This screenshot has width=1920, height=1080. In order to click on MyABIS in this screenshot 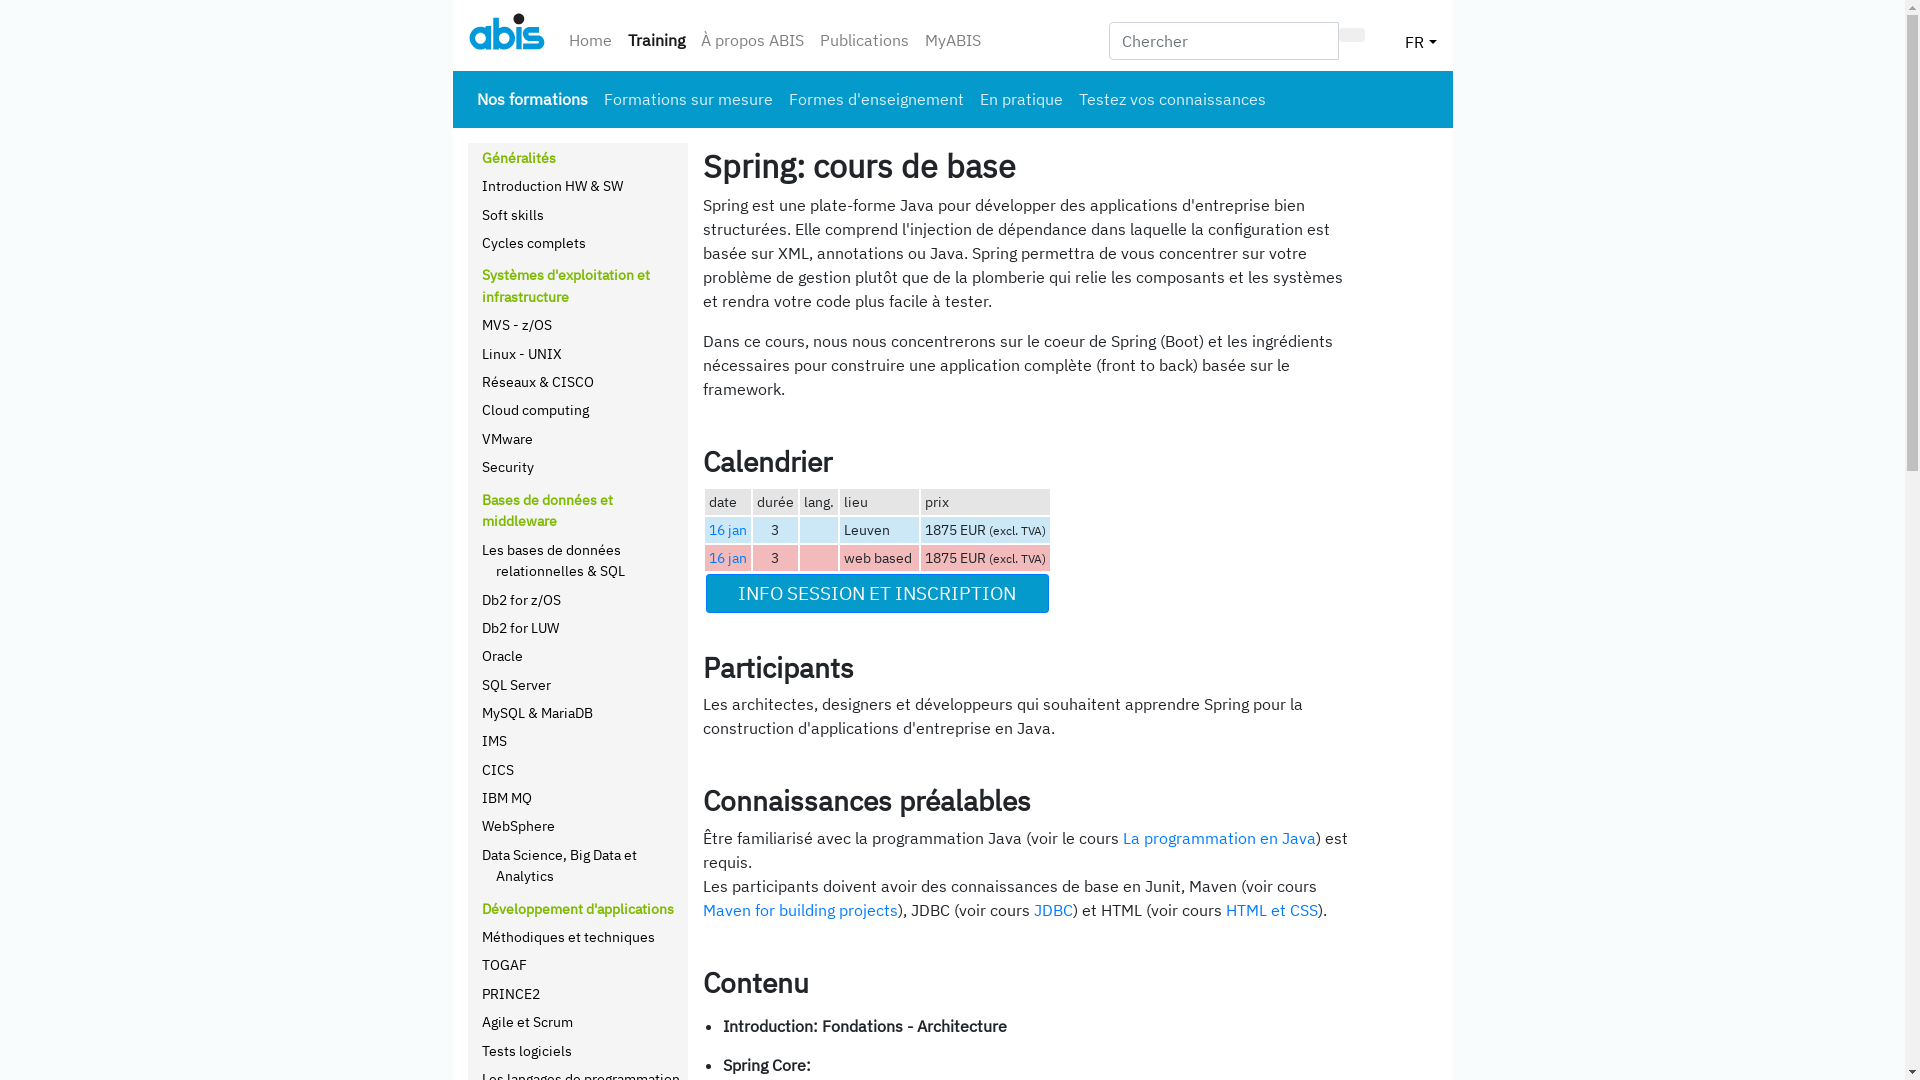, I will do `click(952, 40)`.